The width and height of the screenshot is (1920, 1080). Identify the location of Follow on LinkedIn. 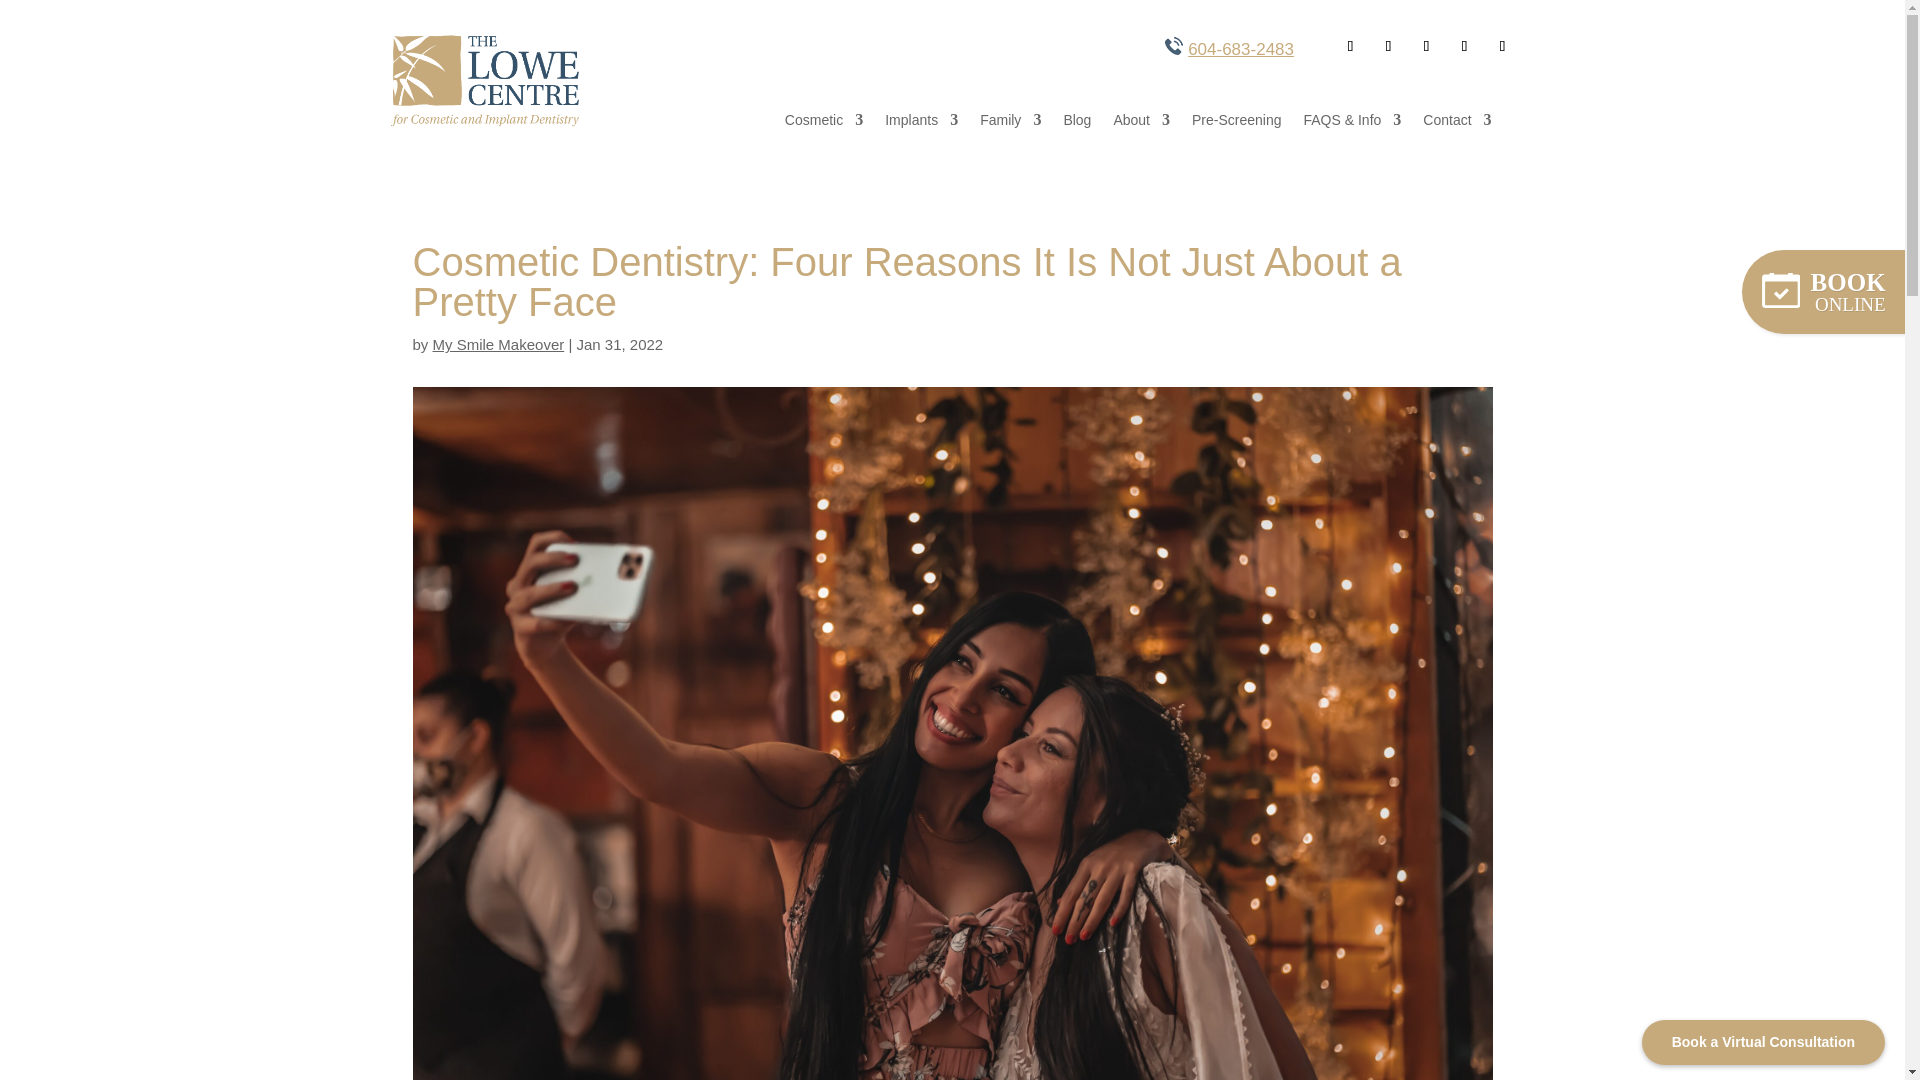
(1464, 46).